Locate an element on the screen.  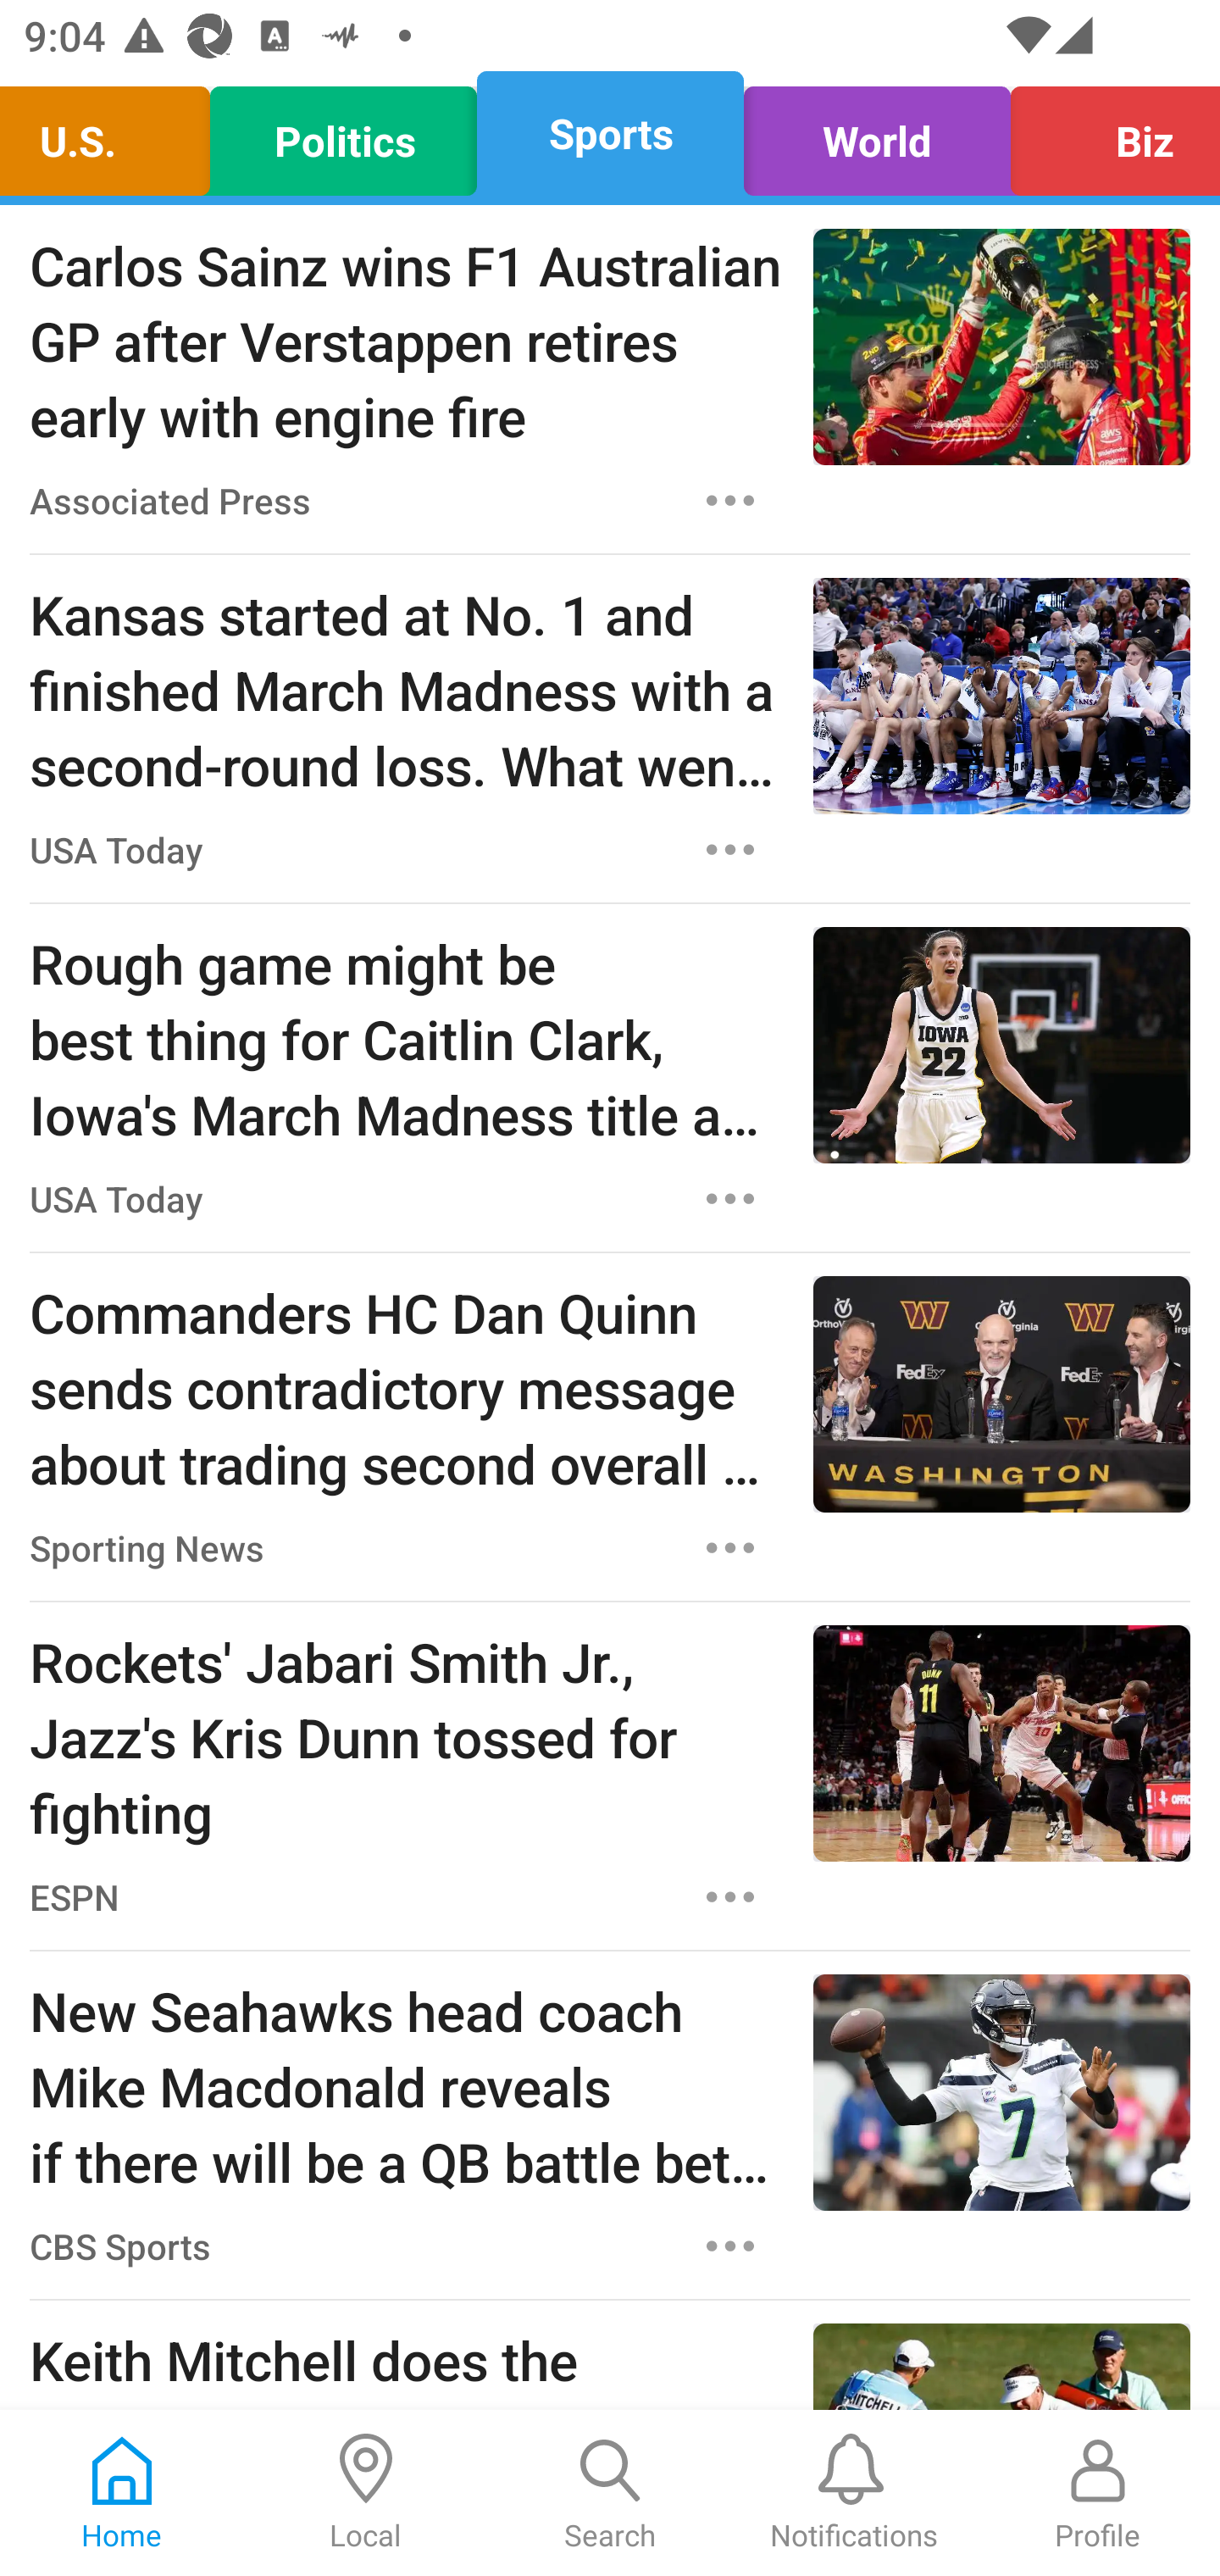
Options is located at coordinates (730, 1896).